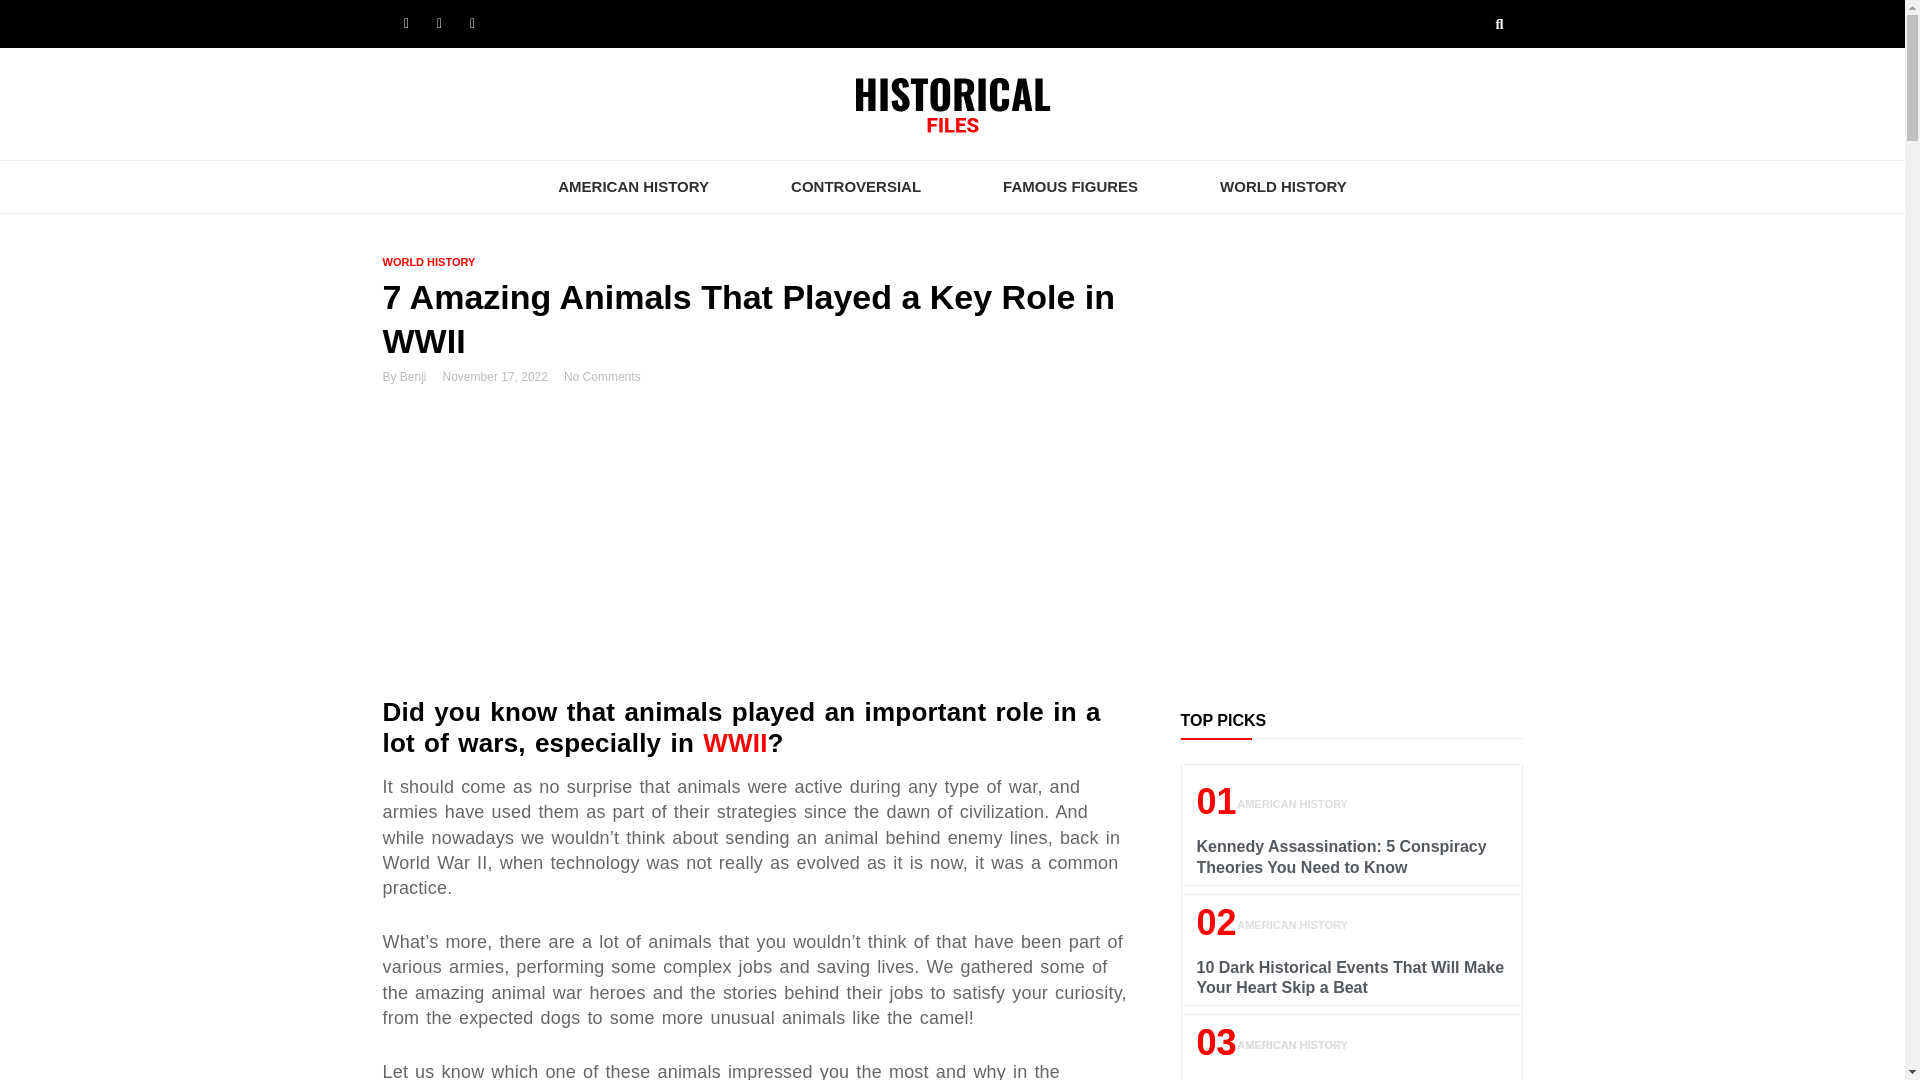 Image resolution: width=1920 pixels, height=1080 pixels. I want to click on Advertisement, so click(756, 549).